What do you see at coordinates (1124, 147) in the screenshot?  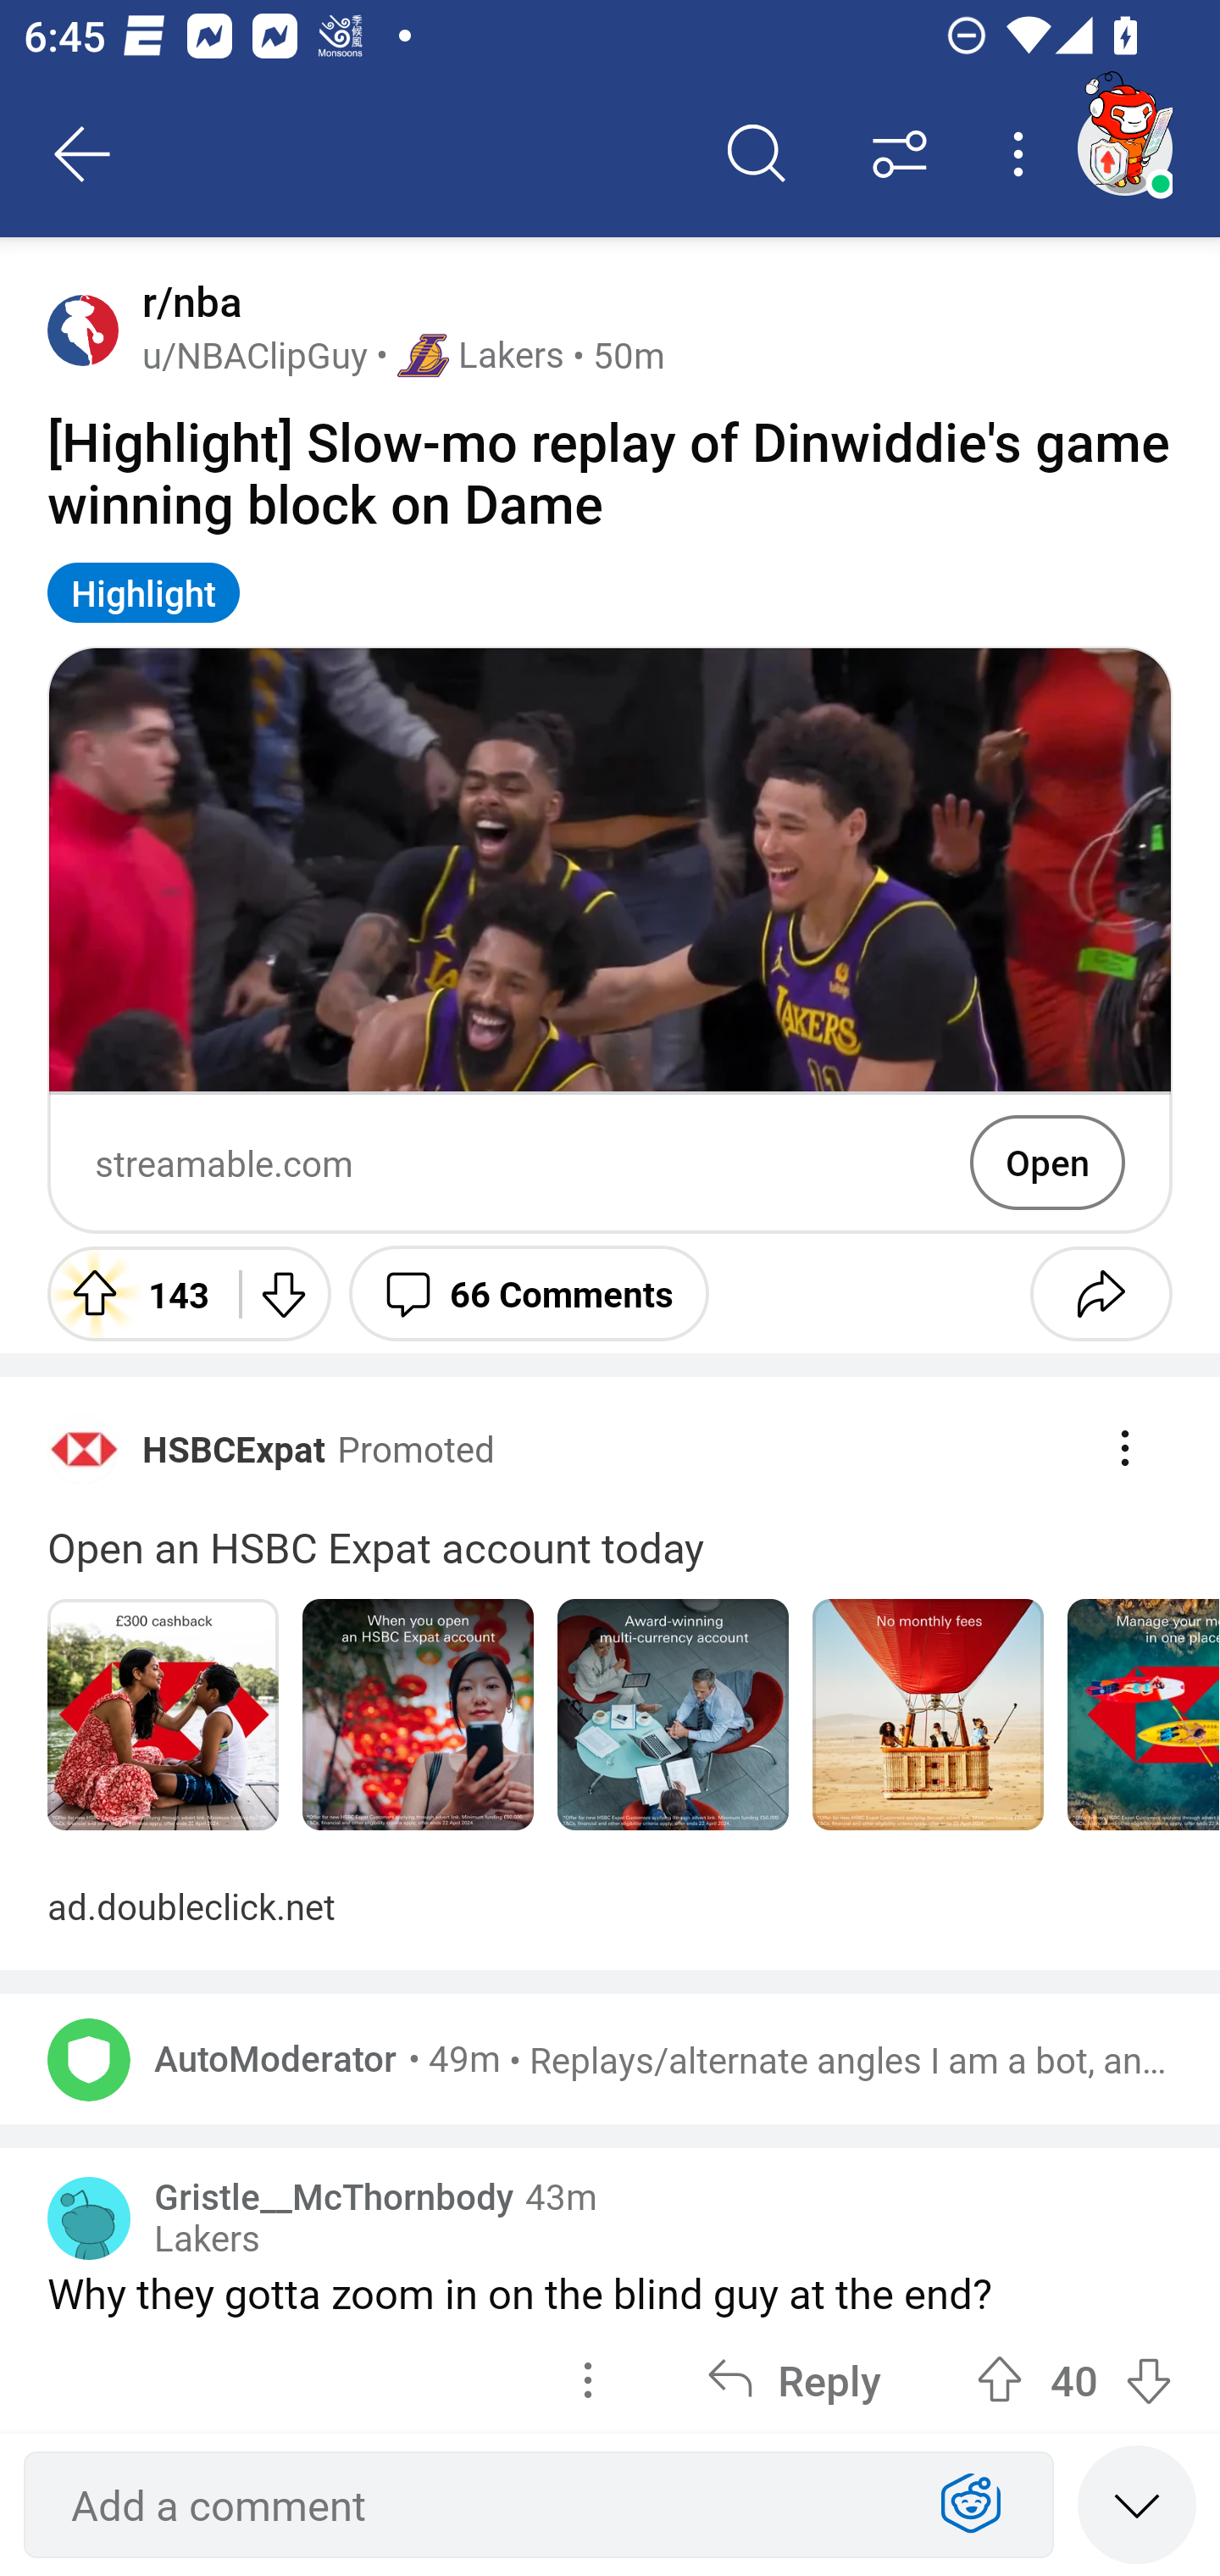 I see `TestAppium002 account` at bounding box center [1124, 147].